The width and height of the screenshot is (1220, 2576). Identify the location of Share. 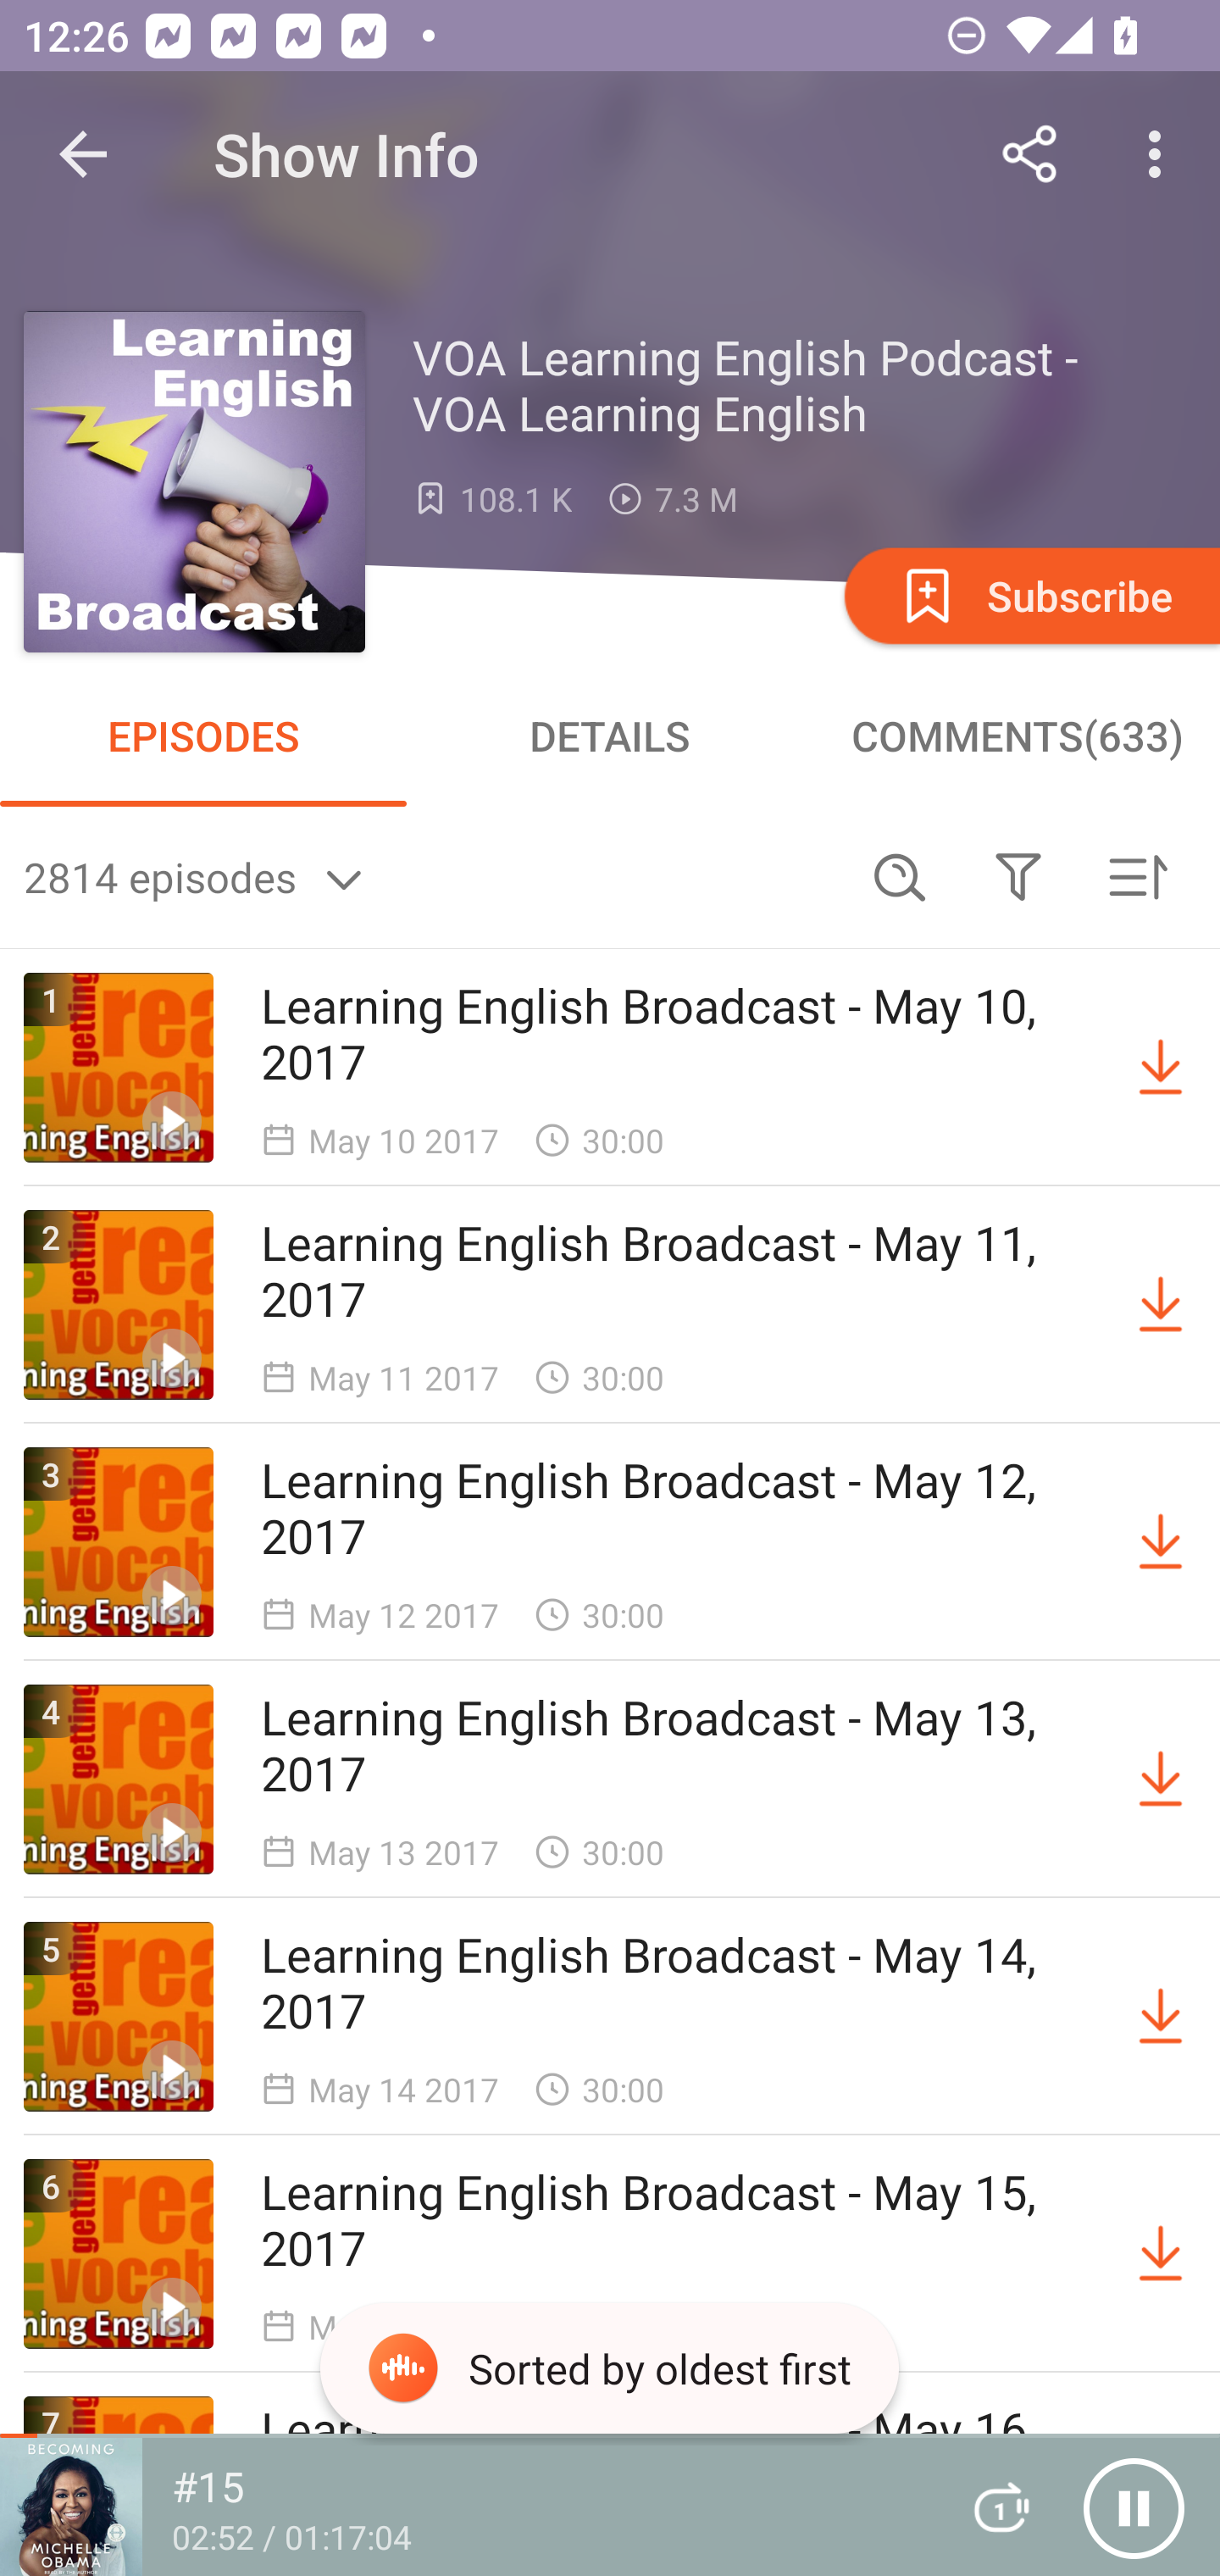
(1030, 154).